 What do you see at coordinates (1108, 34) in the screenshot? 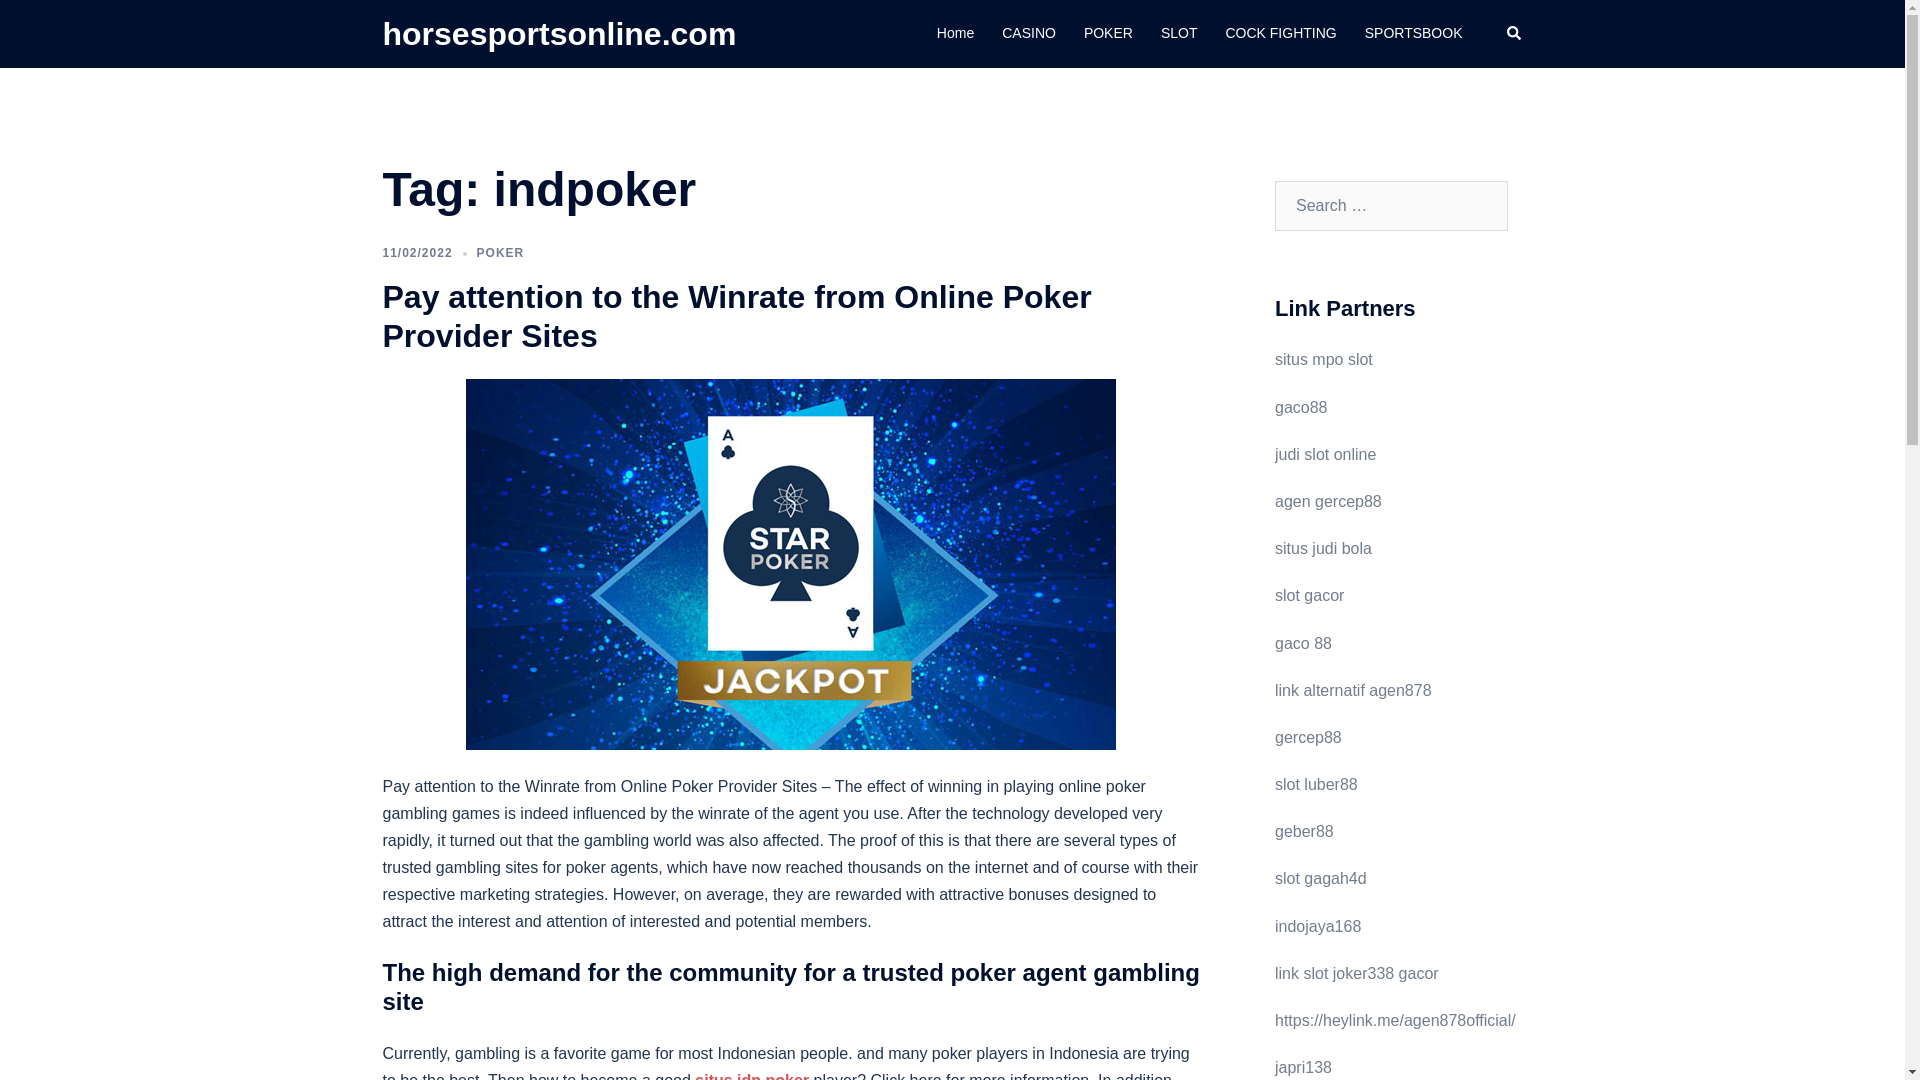
I see `POKER` at bounding box center [1108, 34].